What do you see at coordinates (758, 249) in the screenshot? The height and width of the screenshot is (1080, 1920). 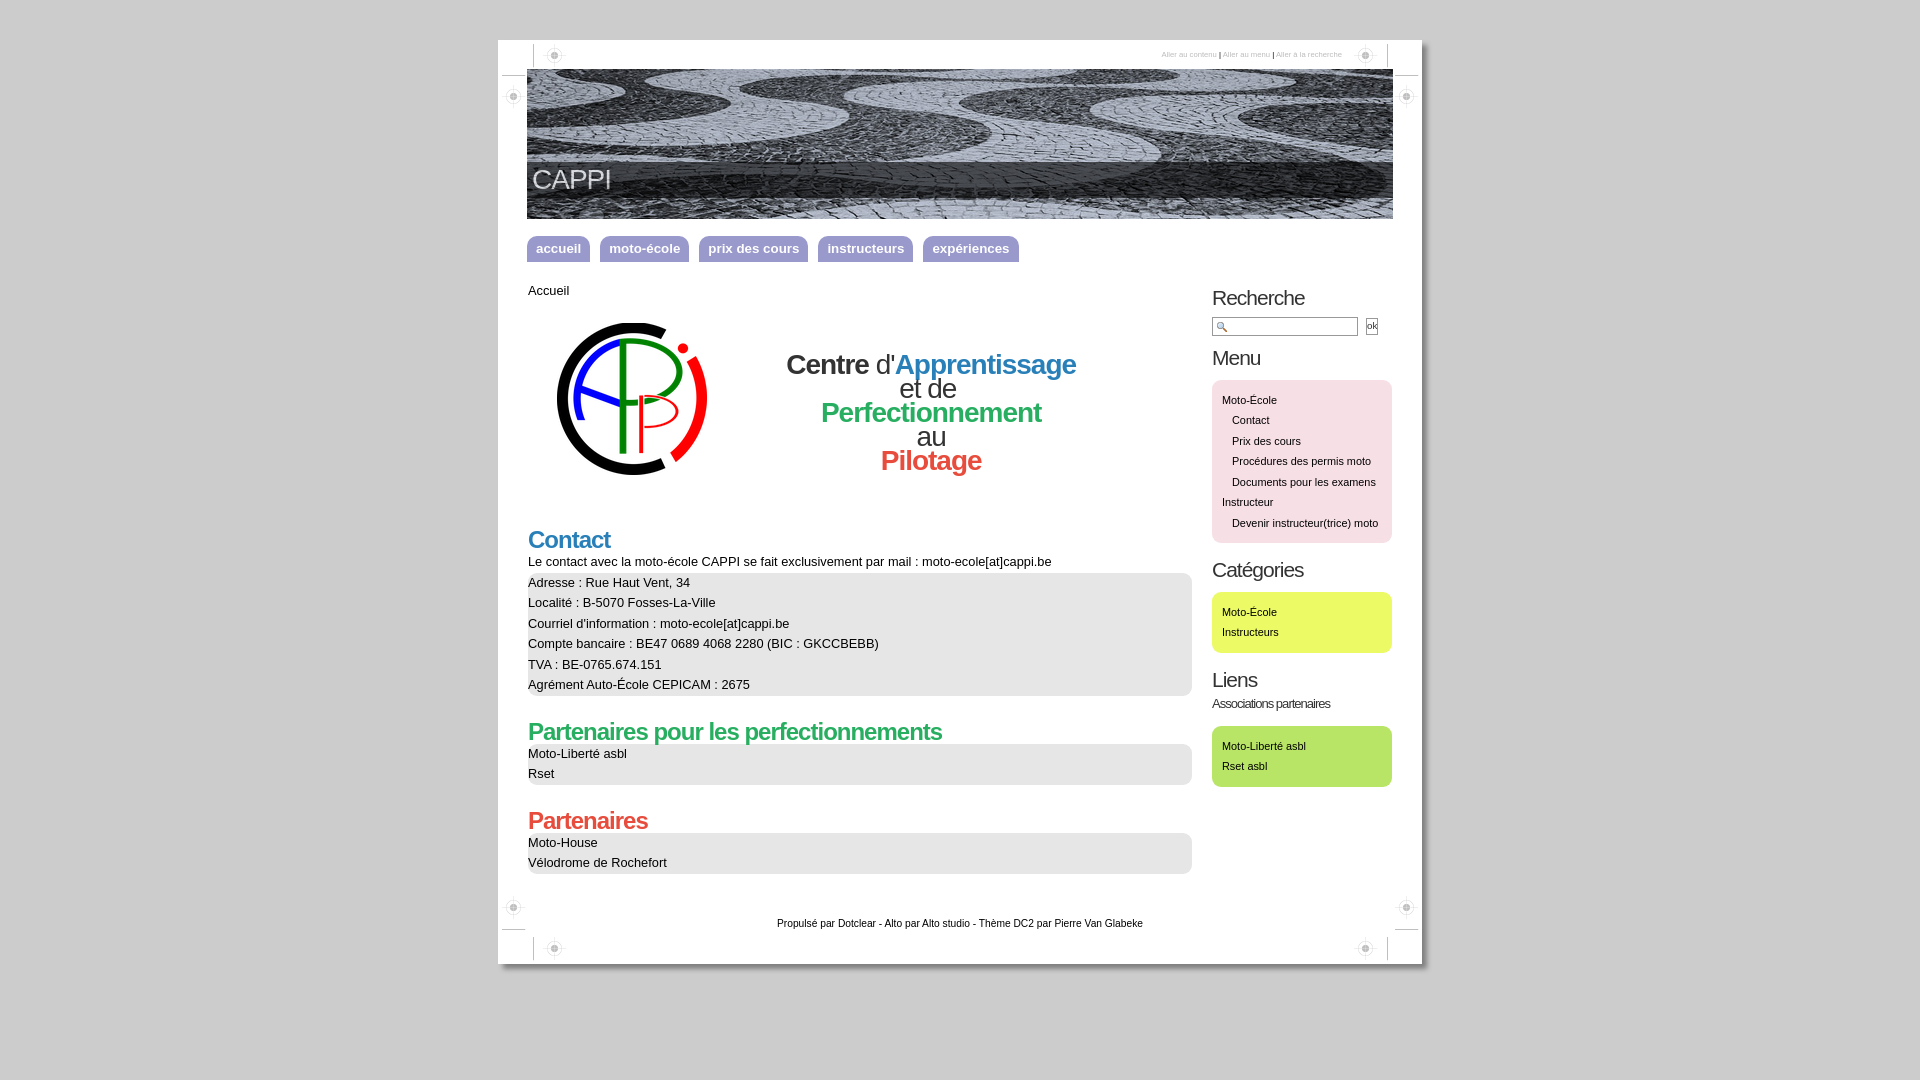 I see `prix des cours` at bounding box center [758, 249].